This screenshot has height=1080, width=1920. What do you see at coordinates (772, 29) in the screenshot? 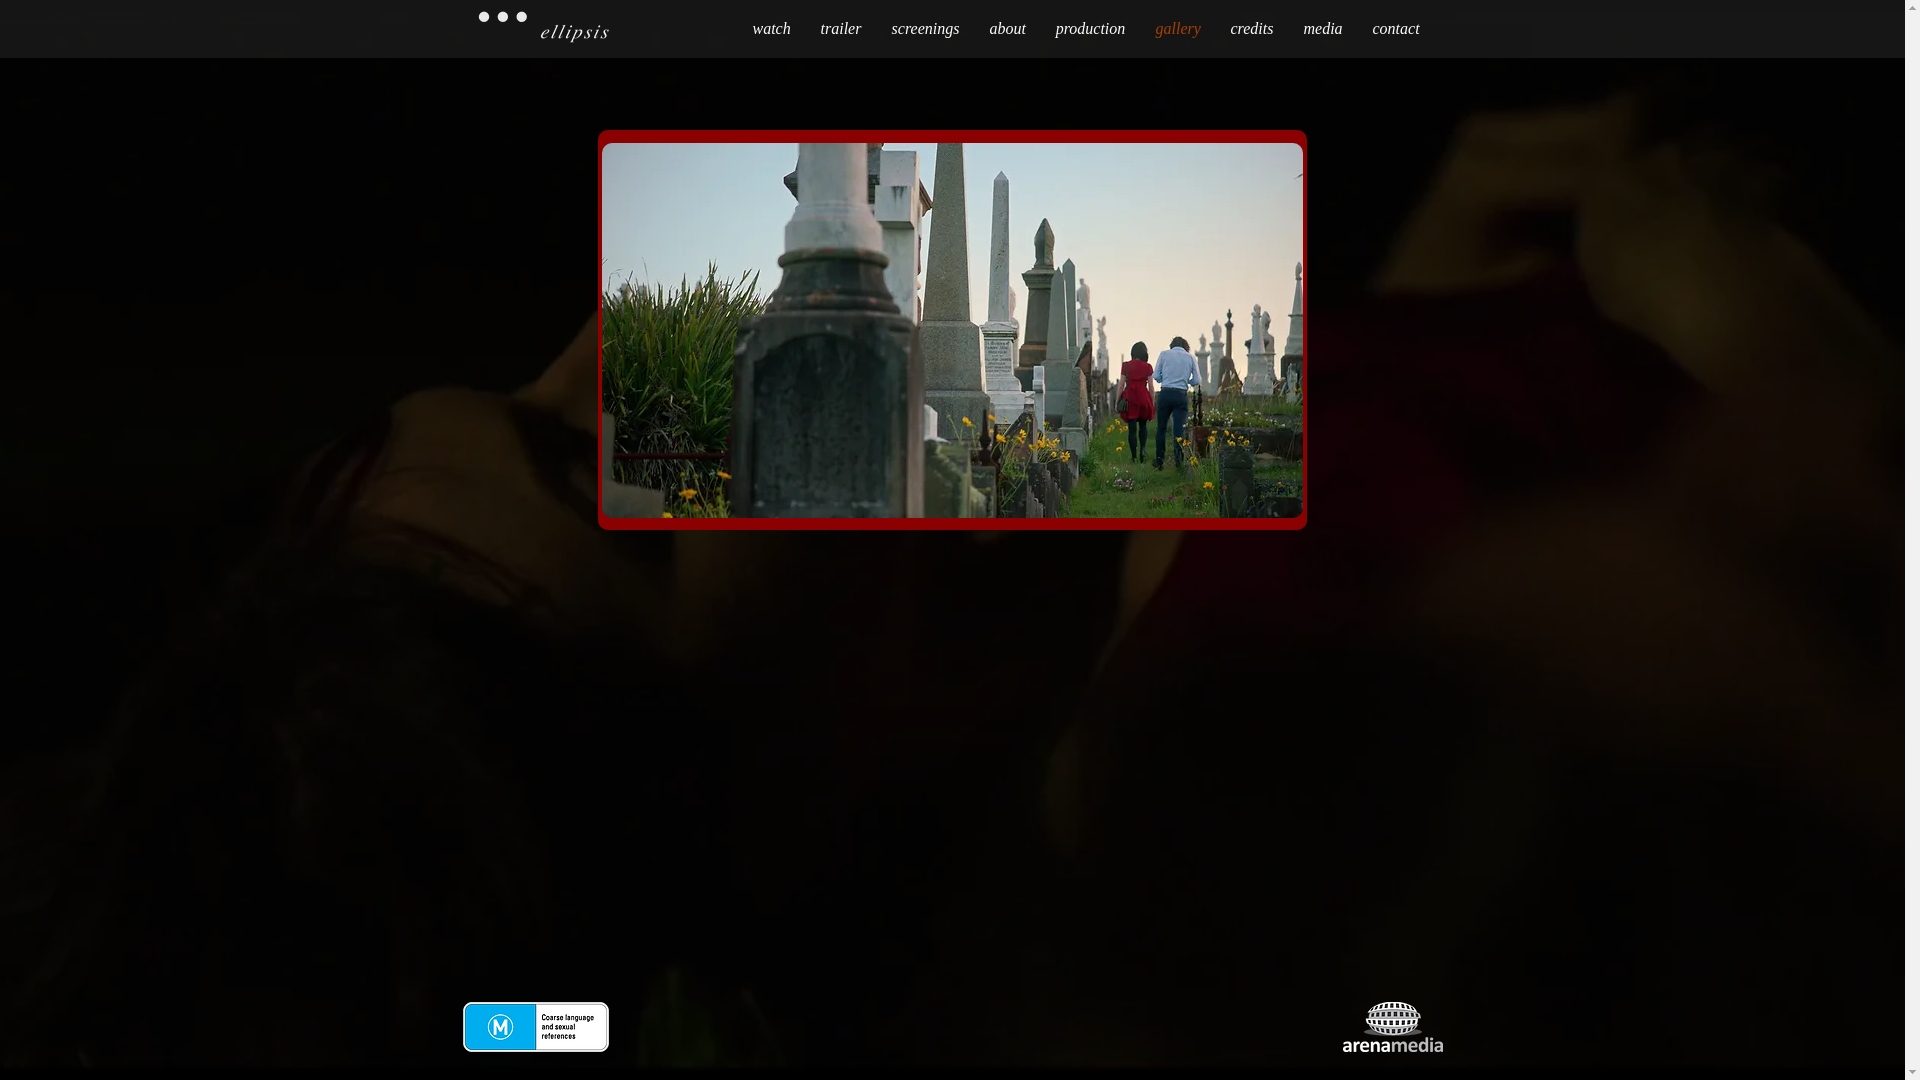
I see `watch` at bounding box center [772, 29].